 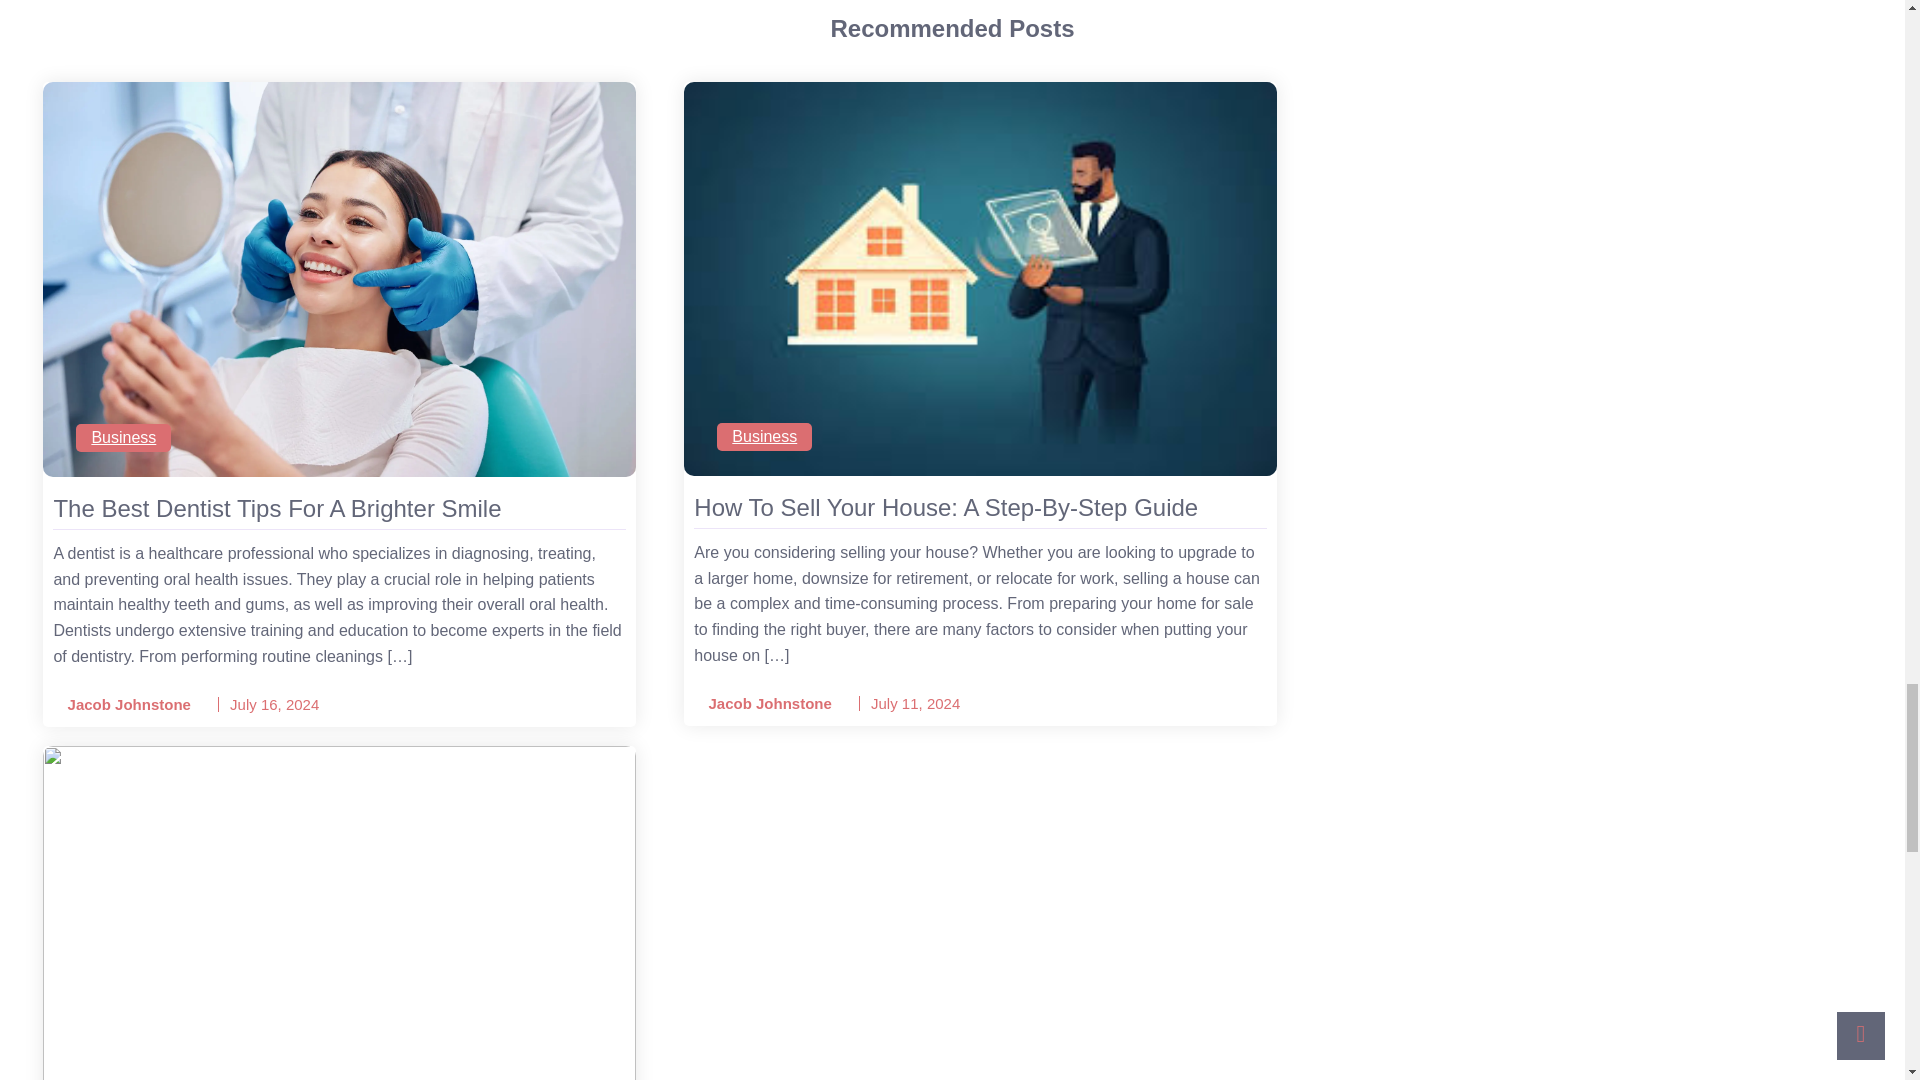 What do you see at coordinates (979, 508) in the screenshot?
I see `How To Sell Your House: A Step-By-Step Guide` at bounding box center [979, 508].